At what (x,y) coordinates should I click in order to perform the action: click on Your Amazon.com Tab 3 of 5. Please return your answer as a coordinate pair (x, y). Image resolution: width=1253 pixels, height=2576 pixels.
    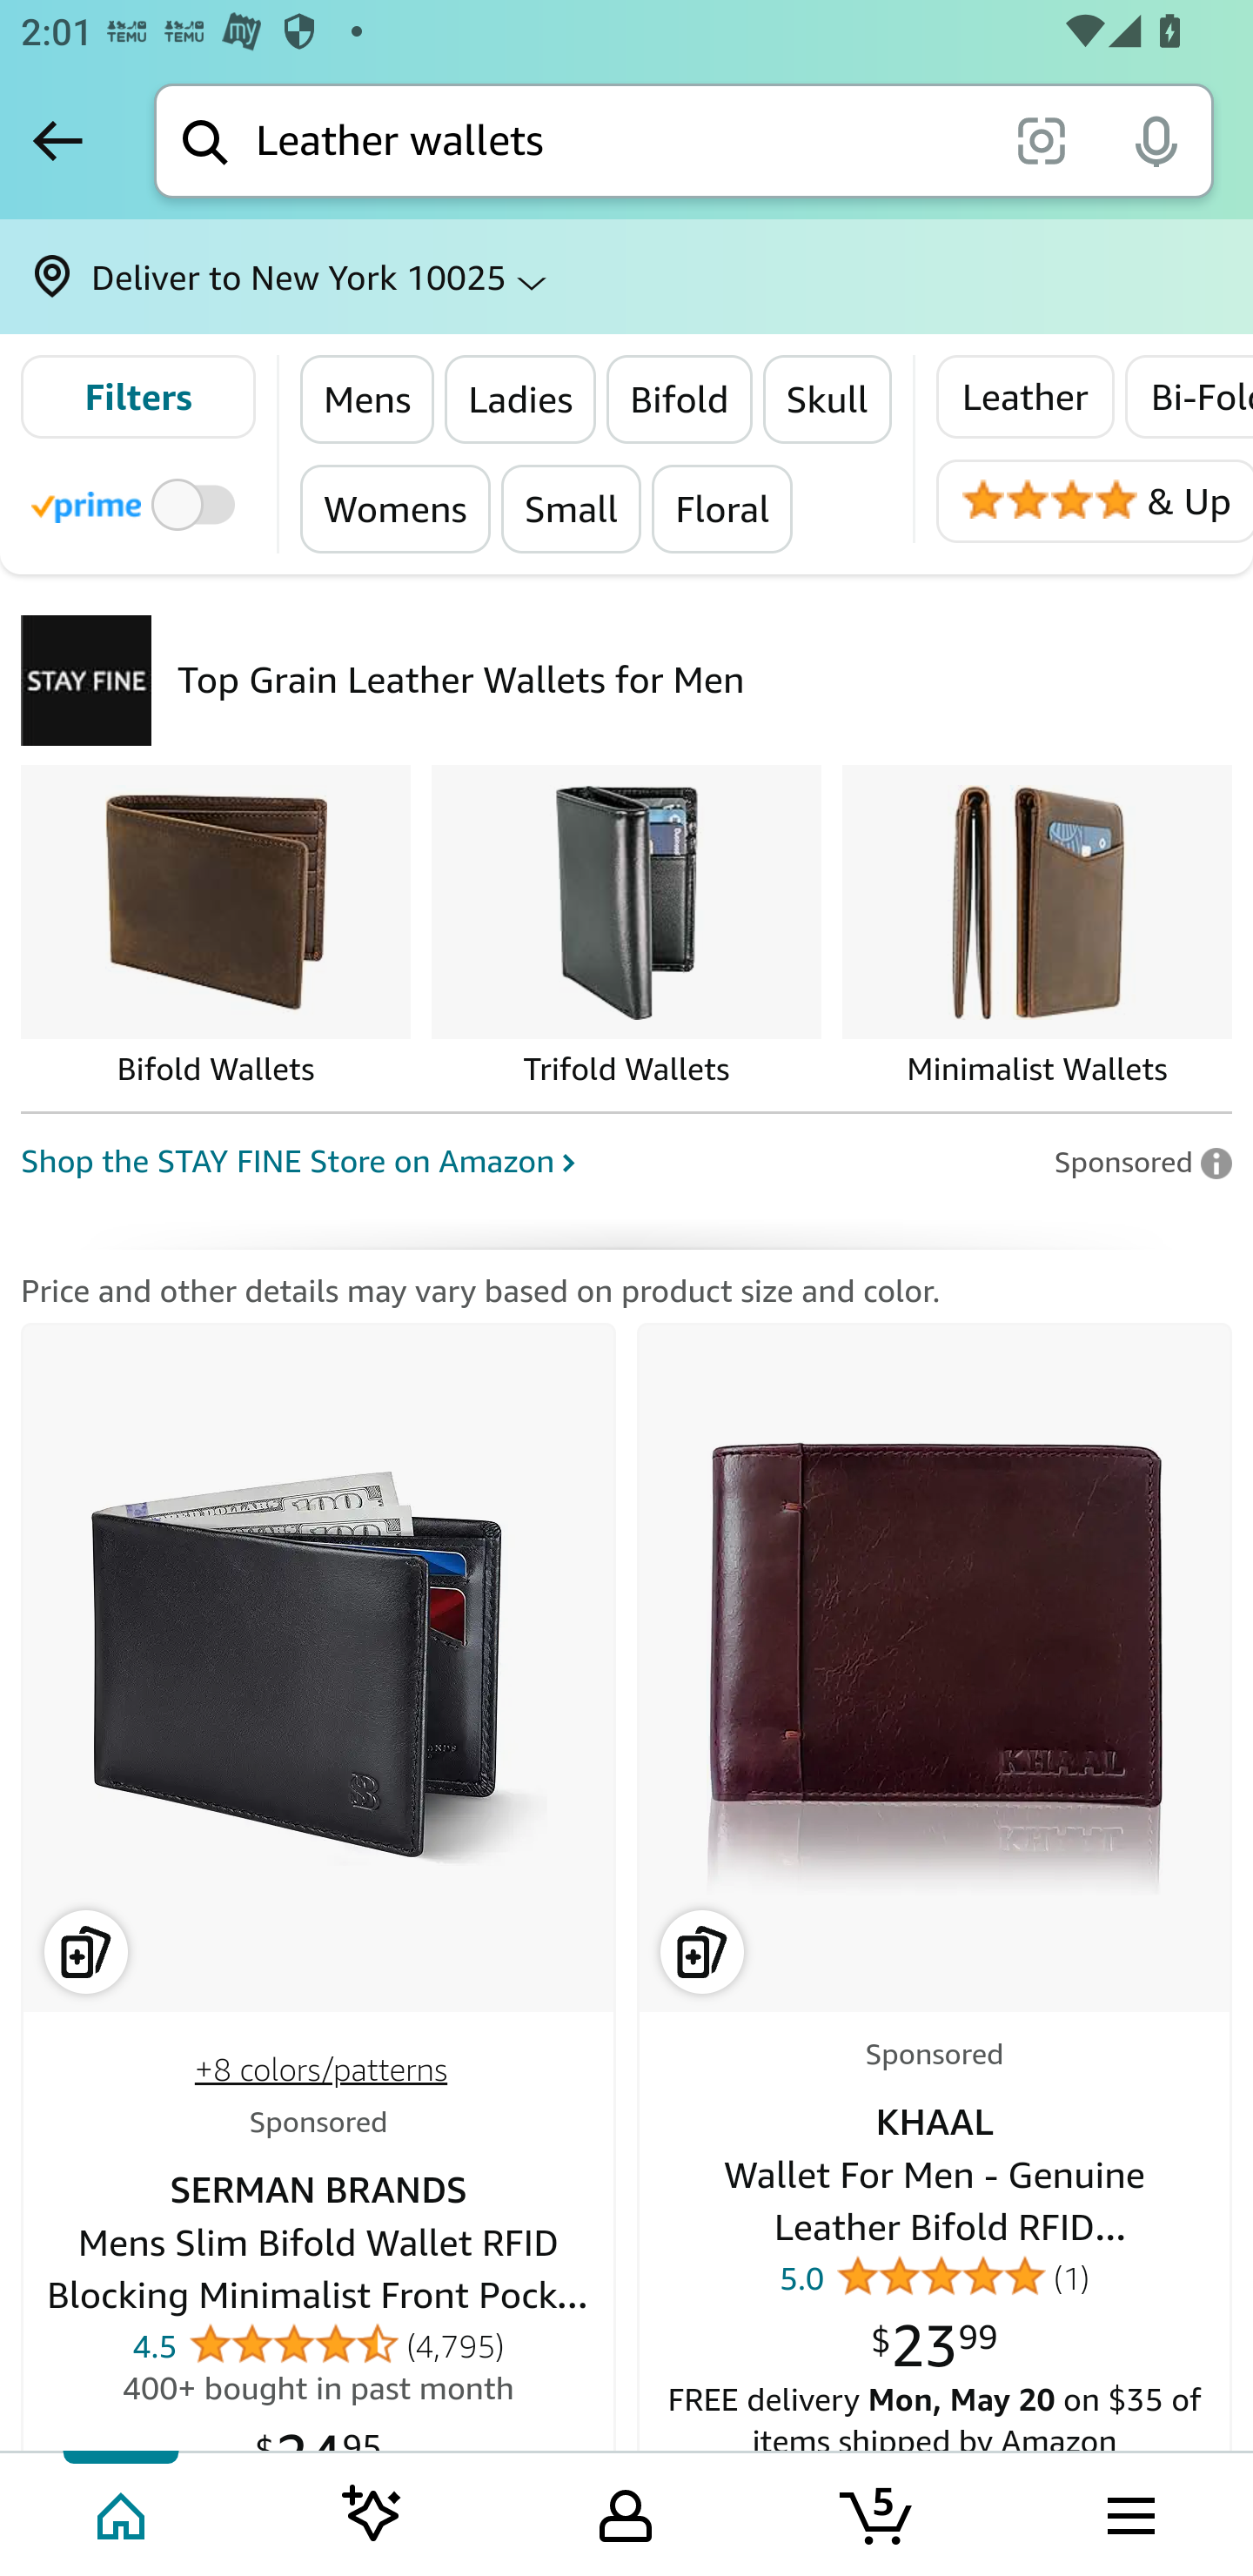
    Looking at the image, I should click on (626, 2512).